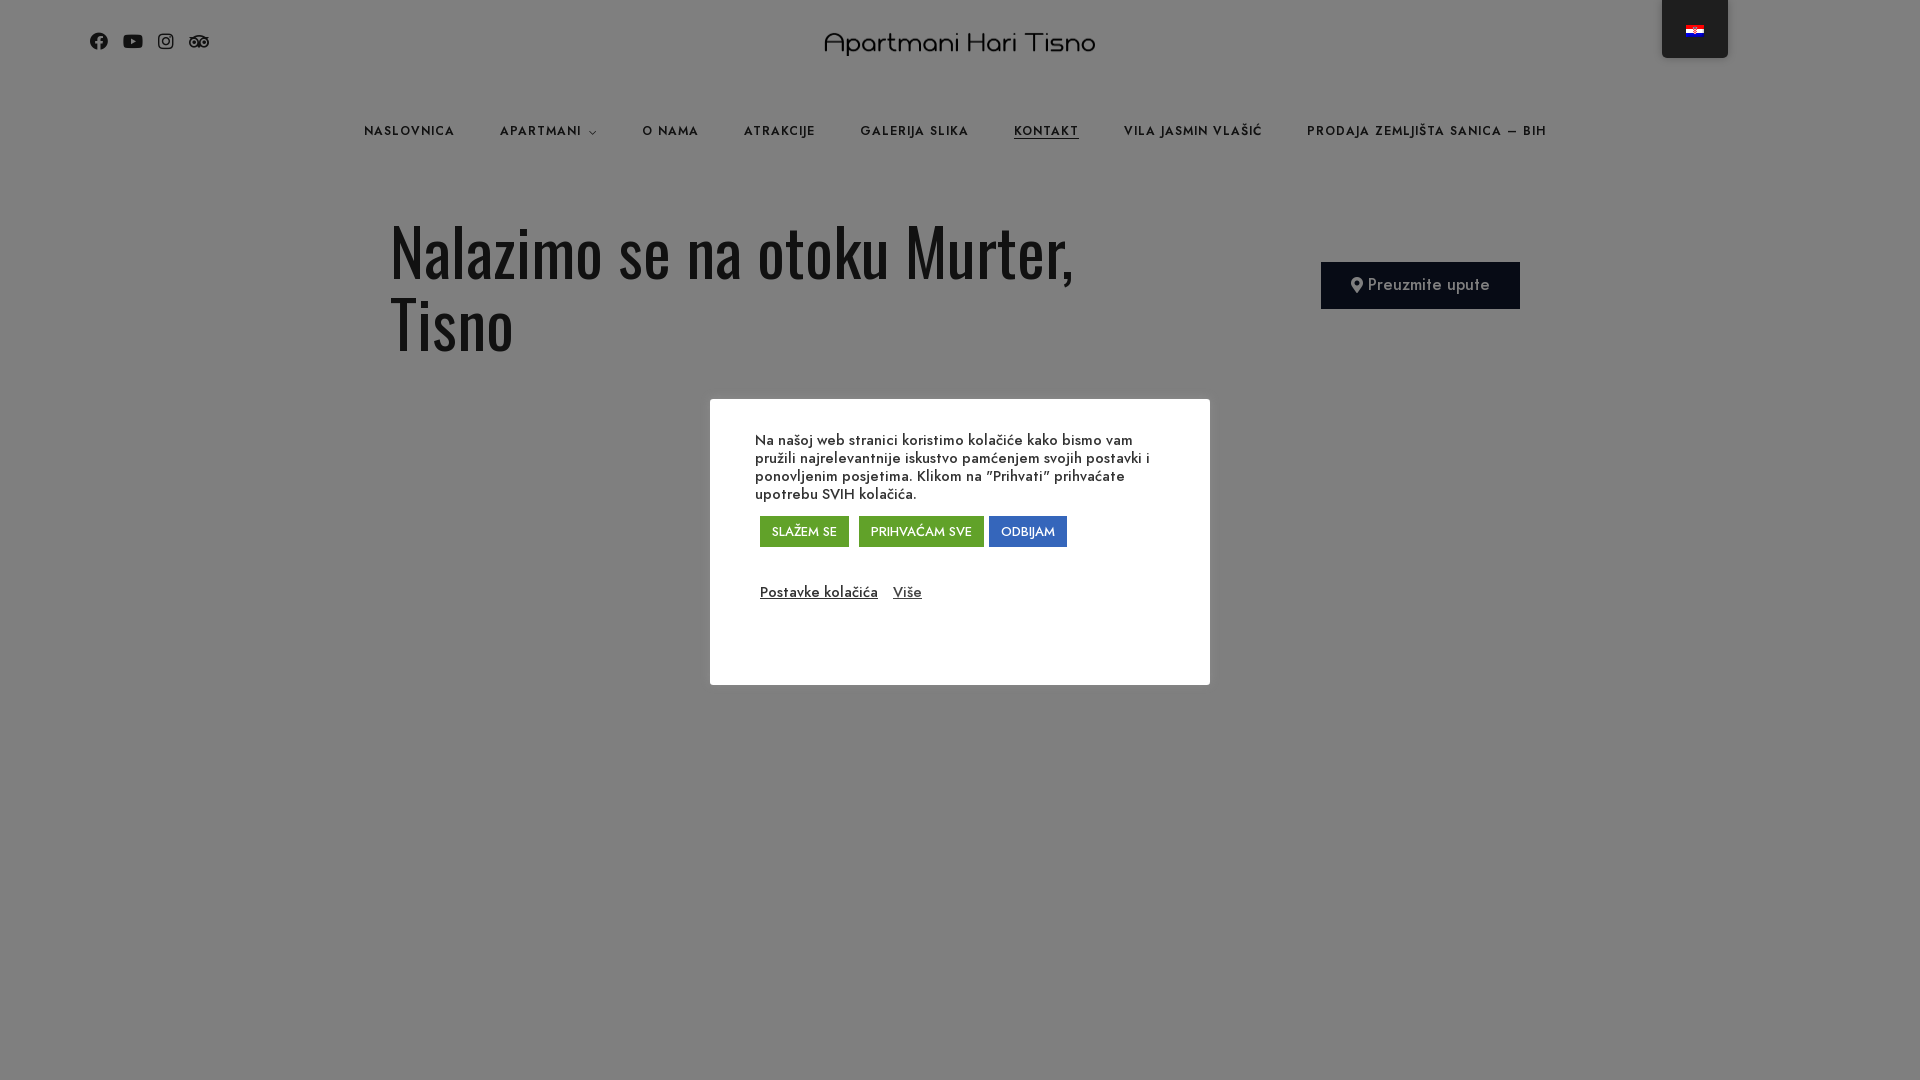 The width and height of the screenshot is (1920, 1080). Describe the element at coordinates (1046, 132) in the screenshot. I see `KONTAKT` at that location.